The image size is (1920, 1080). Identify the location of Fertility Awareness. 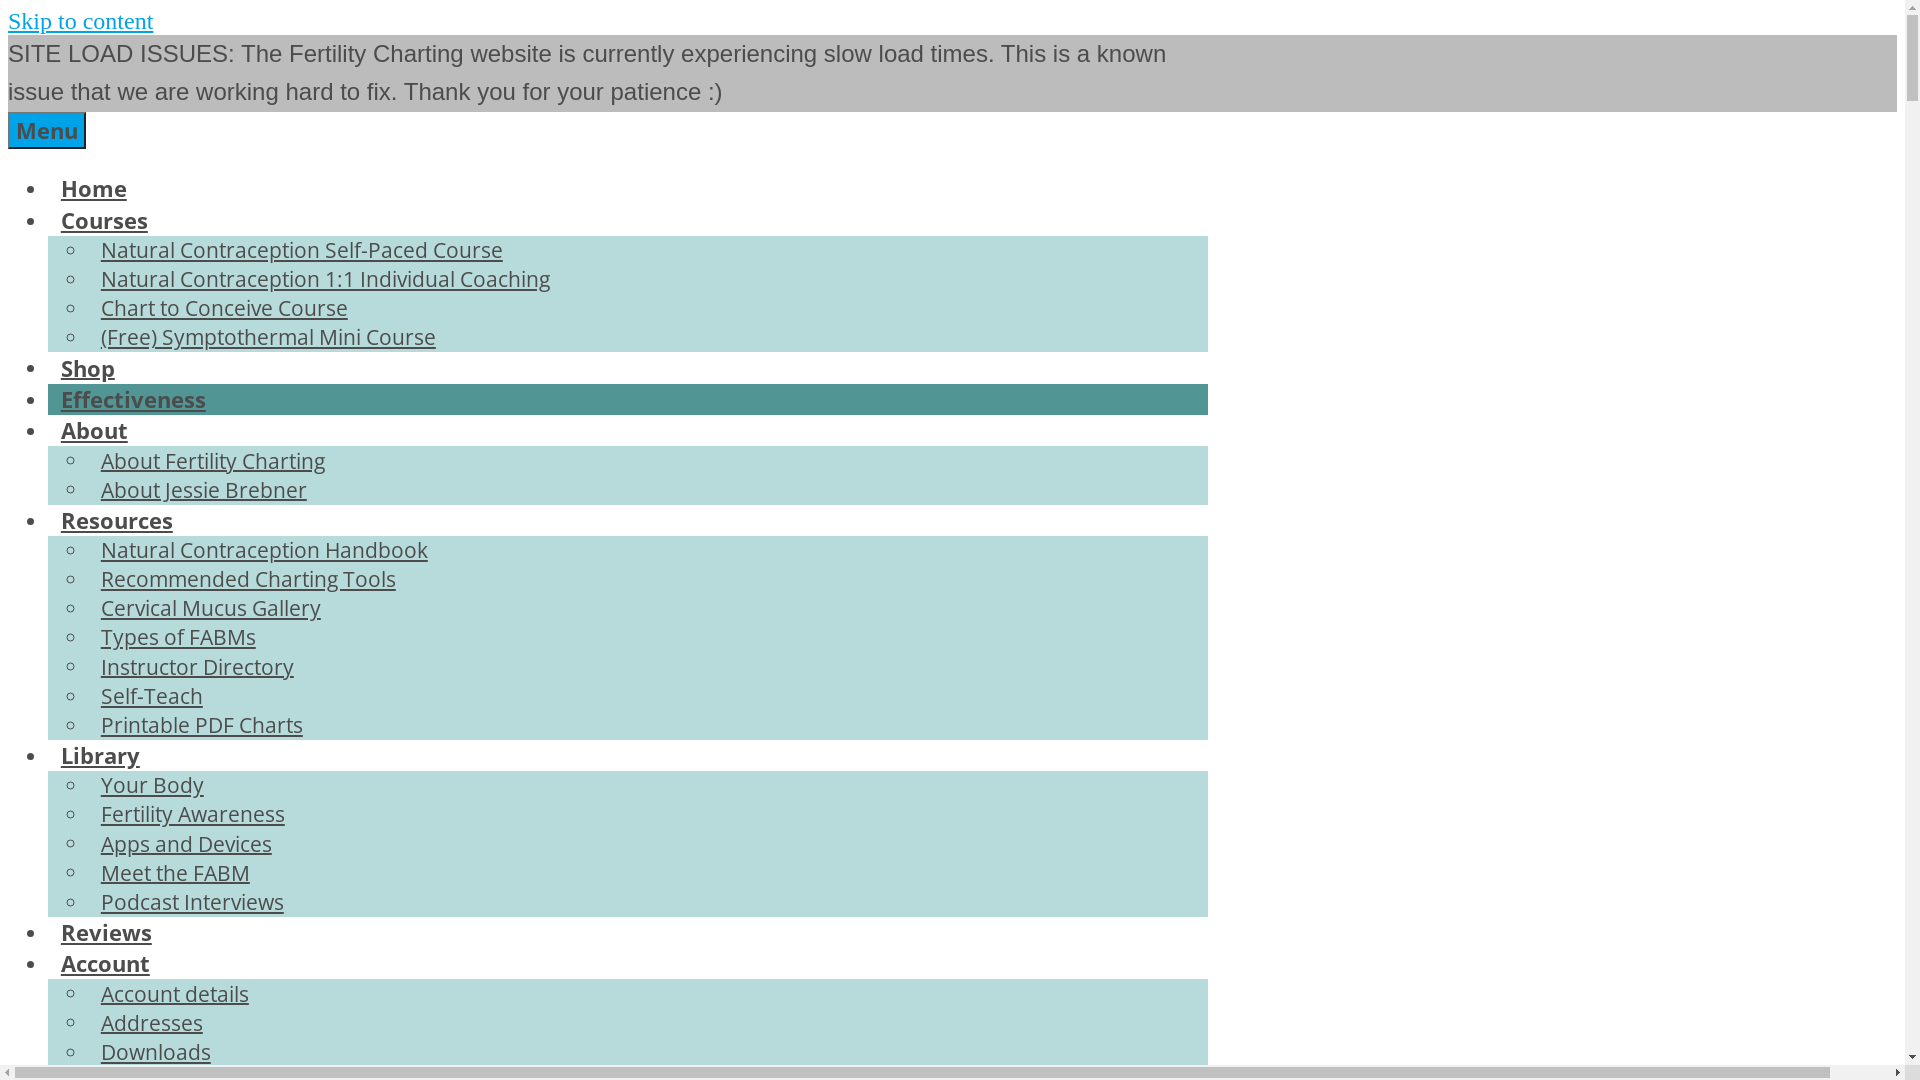
(193, 814).